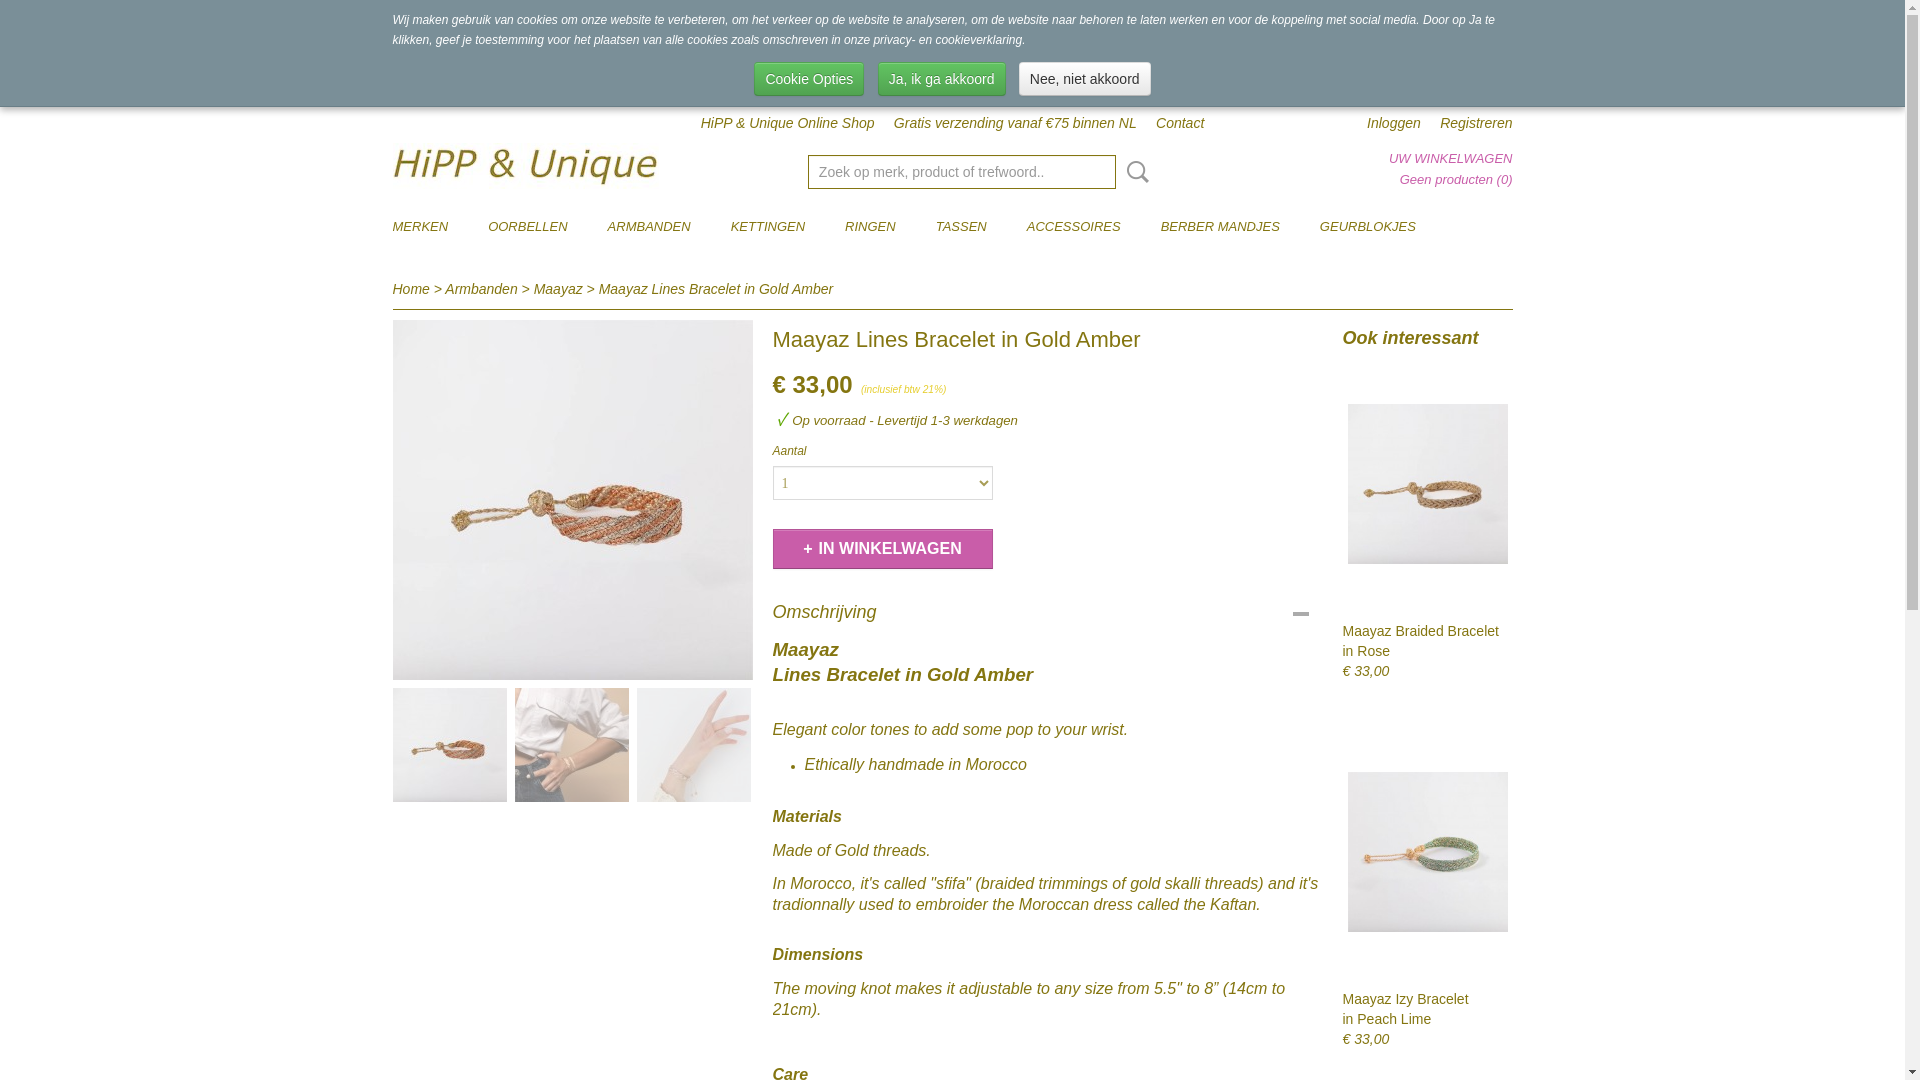 Image resolution: width=1920 pixels, height=1080 pixels. Describe the element at coordinates (1179, 122) in the screenshot. I see `Contact` at that location.